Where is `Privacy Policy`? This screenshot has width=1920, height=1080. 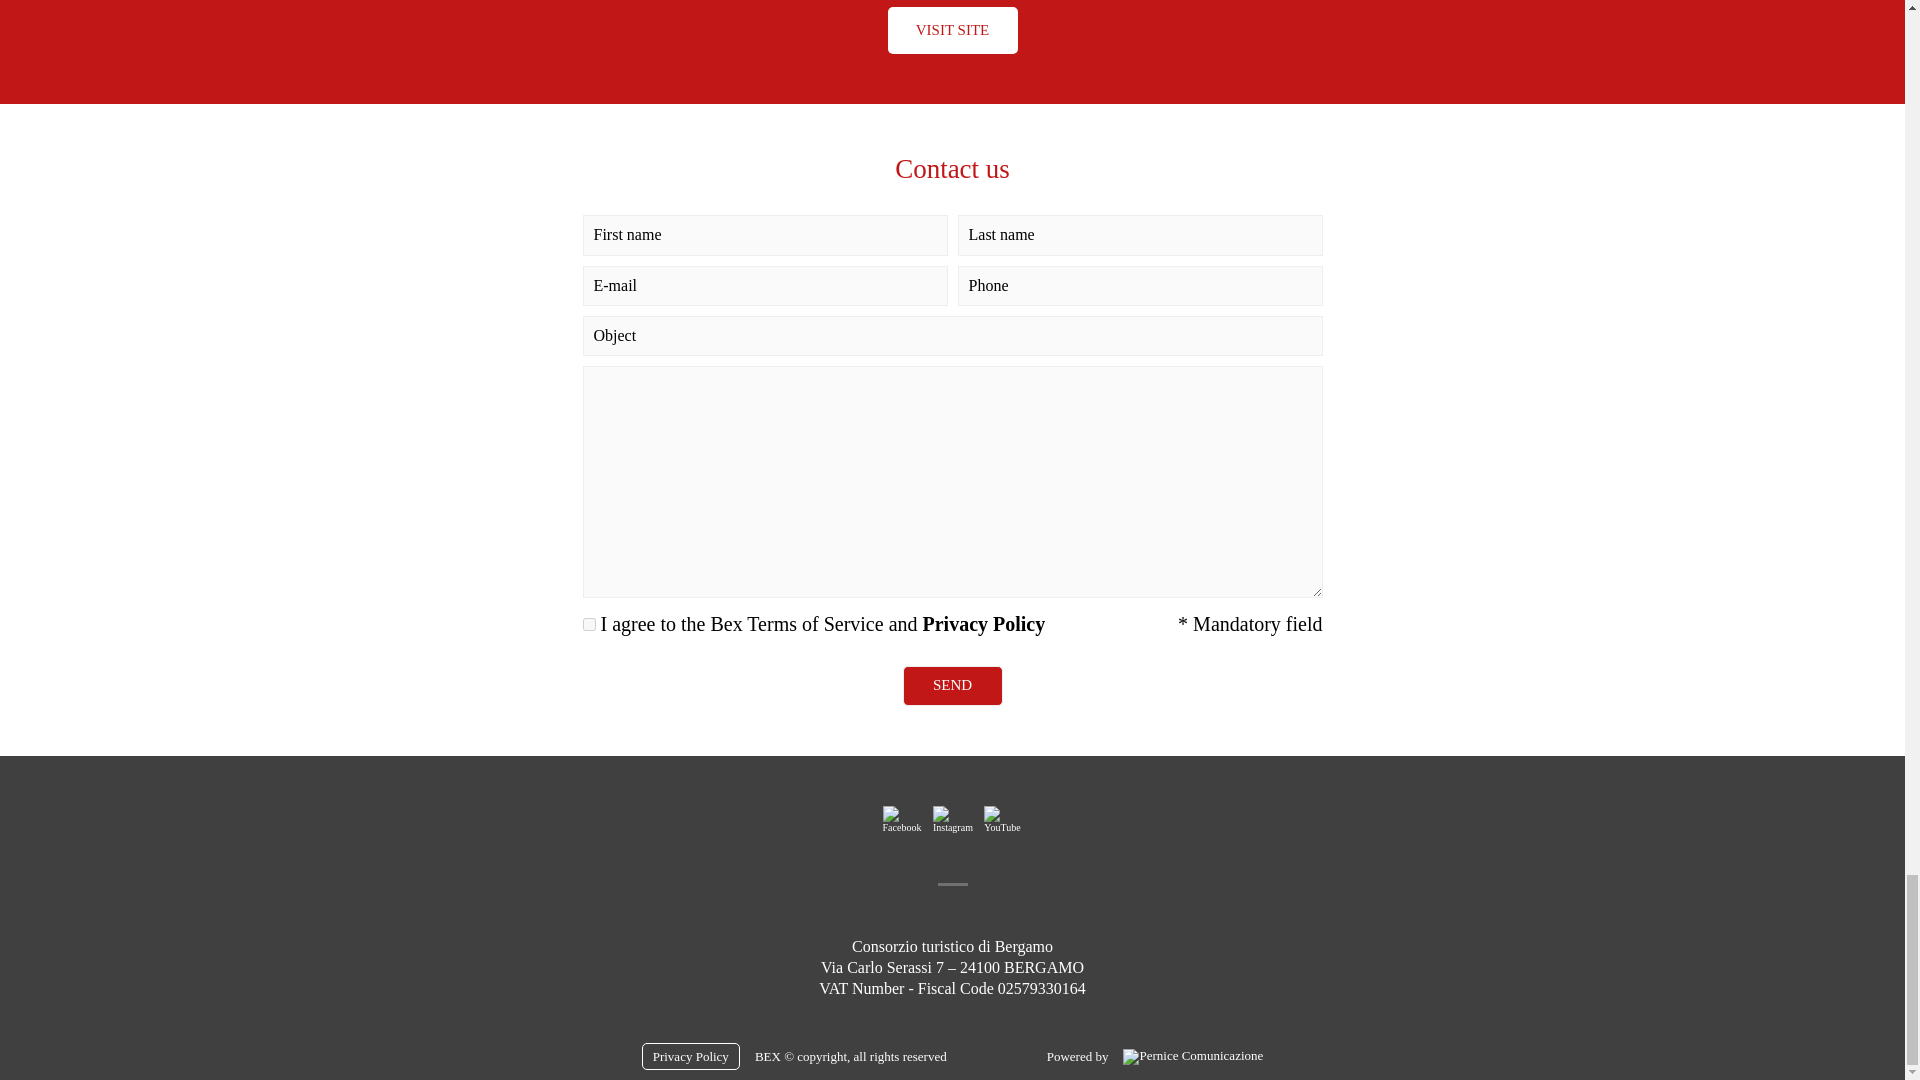
Privacy Policy is located at coordinates (690, 1056).